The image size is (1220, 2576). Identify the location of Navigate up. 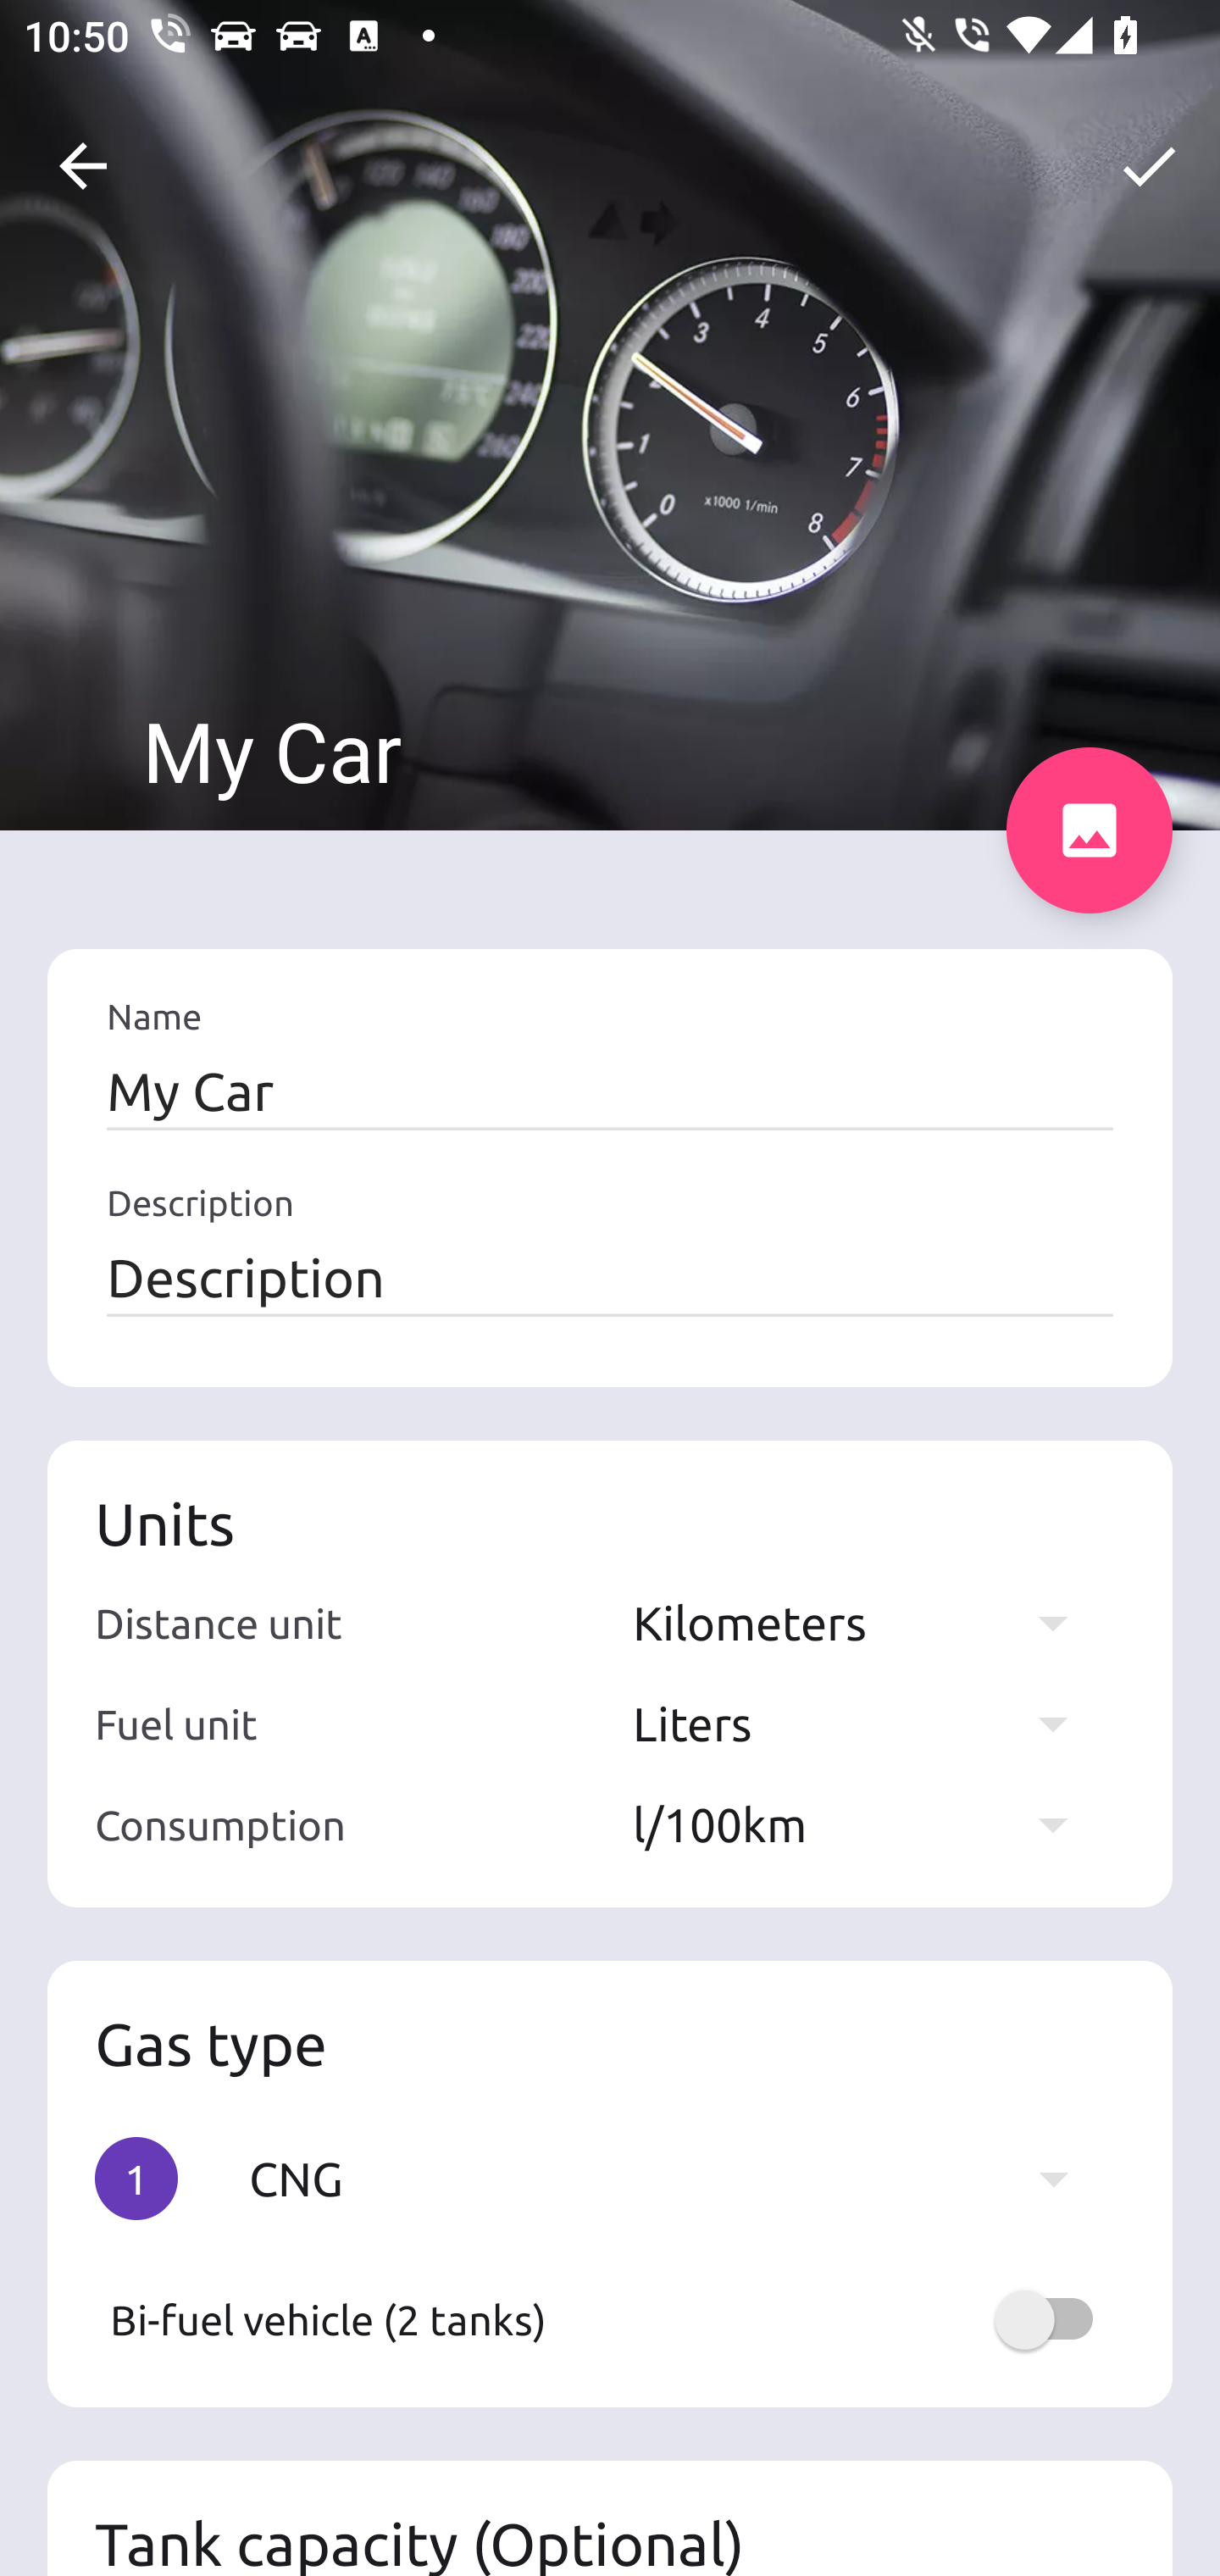
(83, 166).